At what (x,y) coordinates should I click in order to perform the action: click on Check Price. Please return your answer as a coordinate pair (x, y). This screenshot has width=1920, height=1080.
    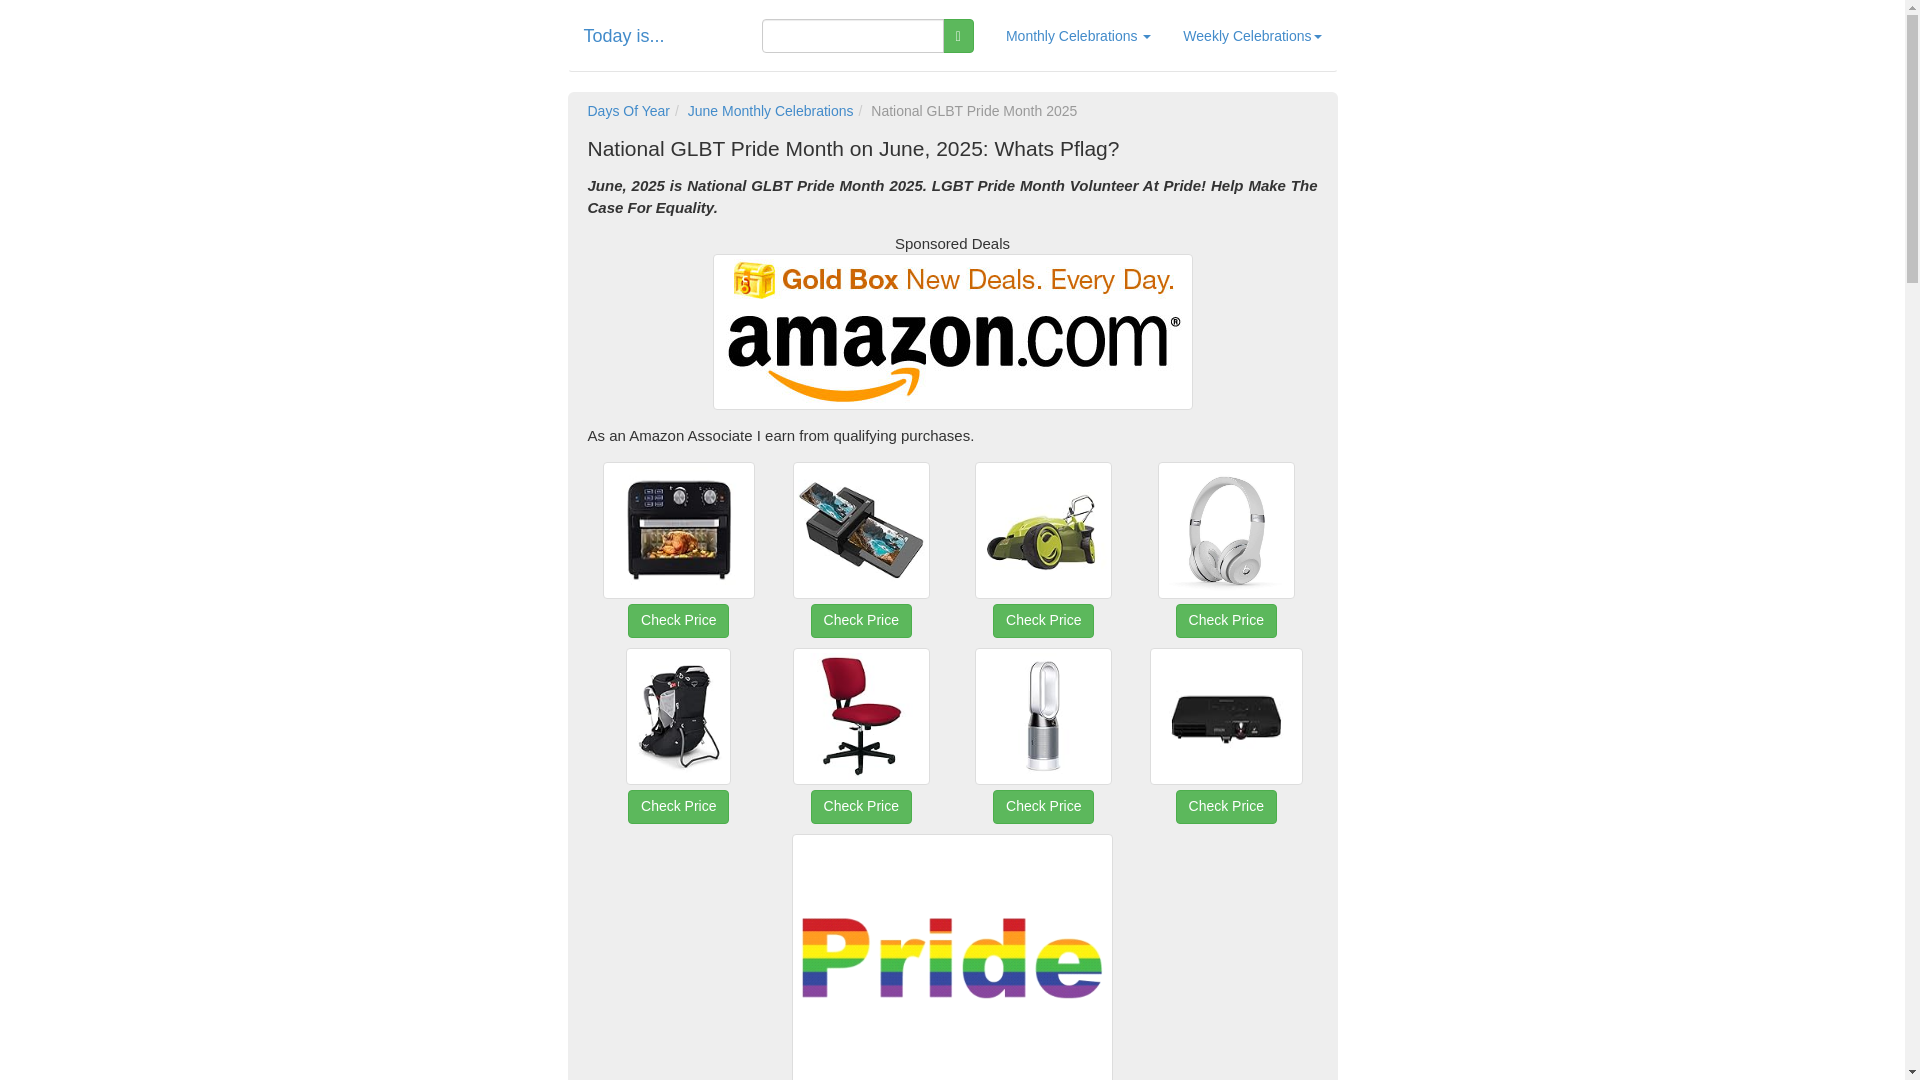
    Looking at the image, I should click on (1043, 574).